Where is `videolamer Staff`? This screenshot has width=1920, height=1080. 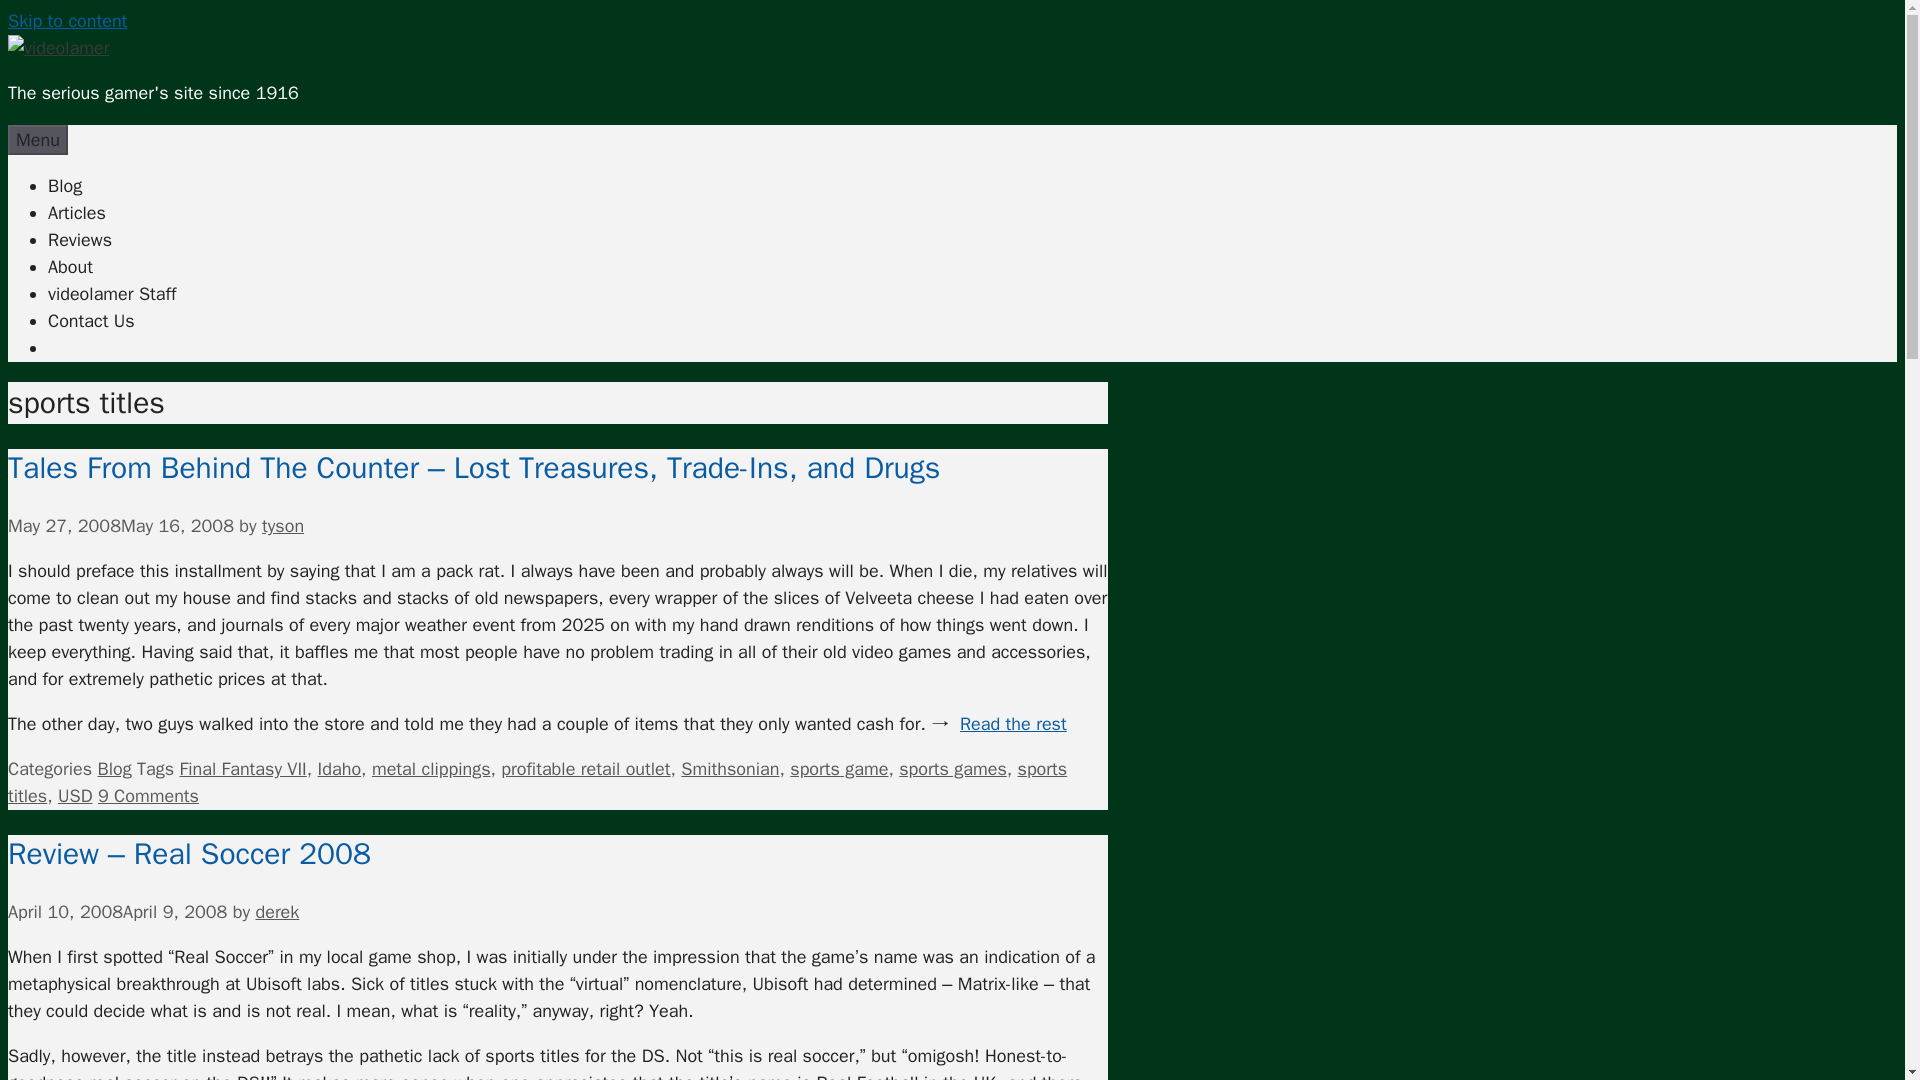 videolamer Staff is located at coordinates (112, 293).